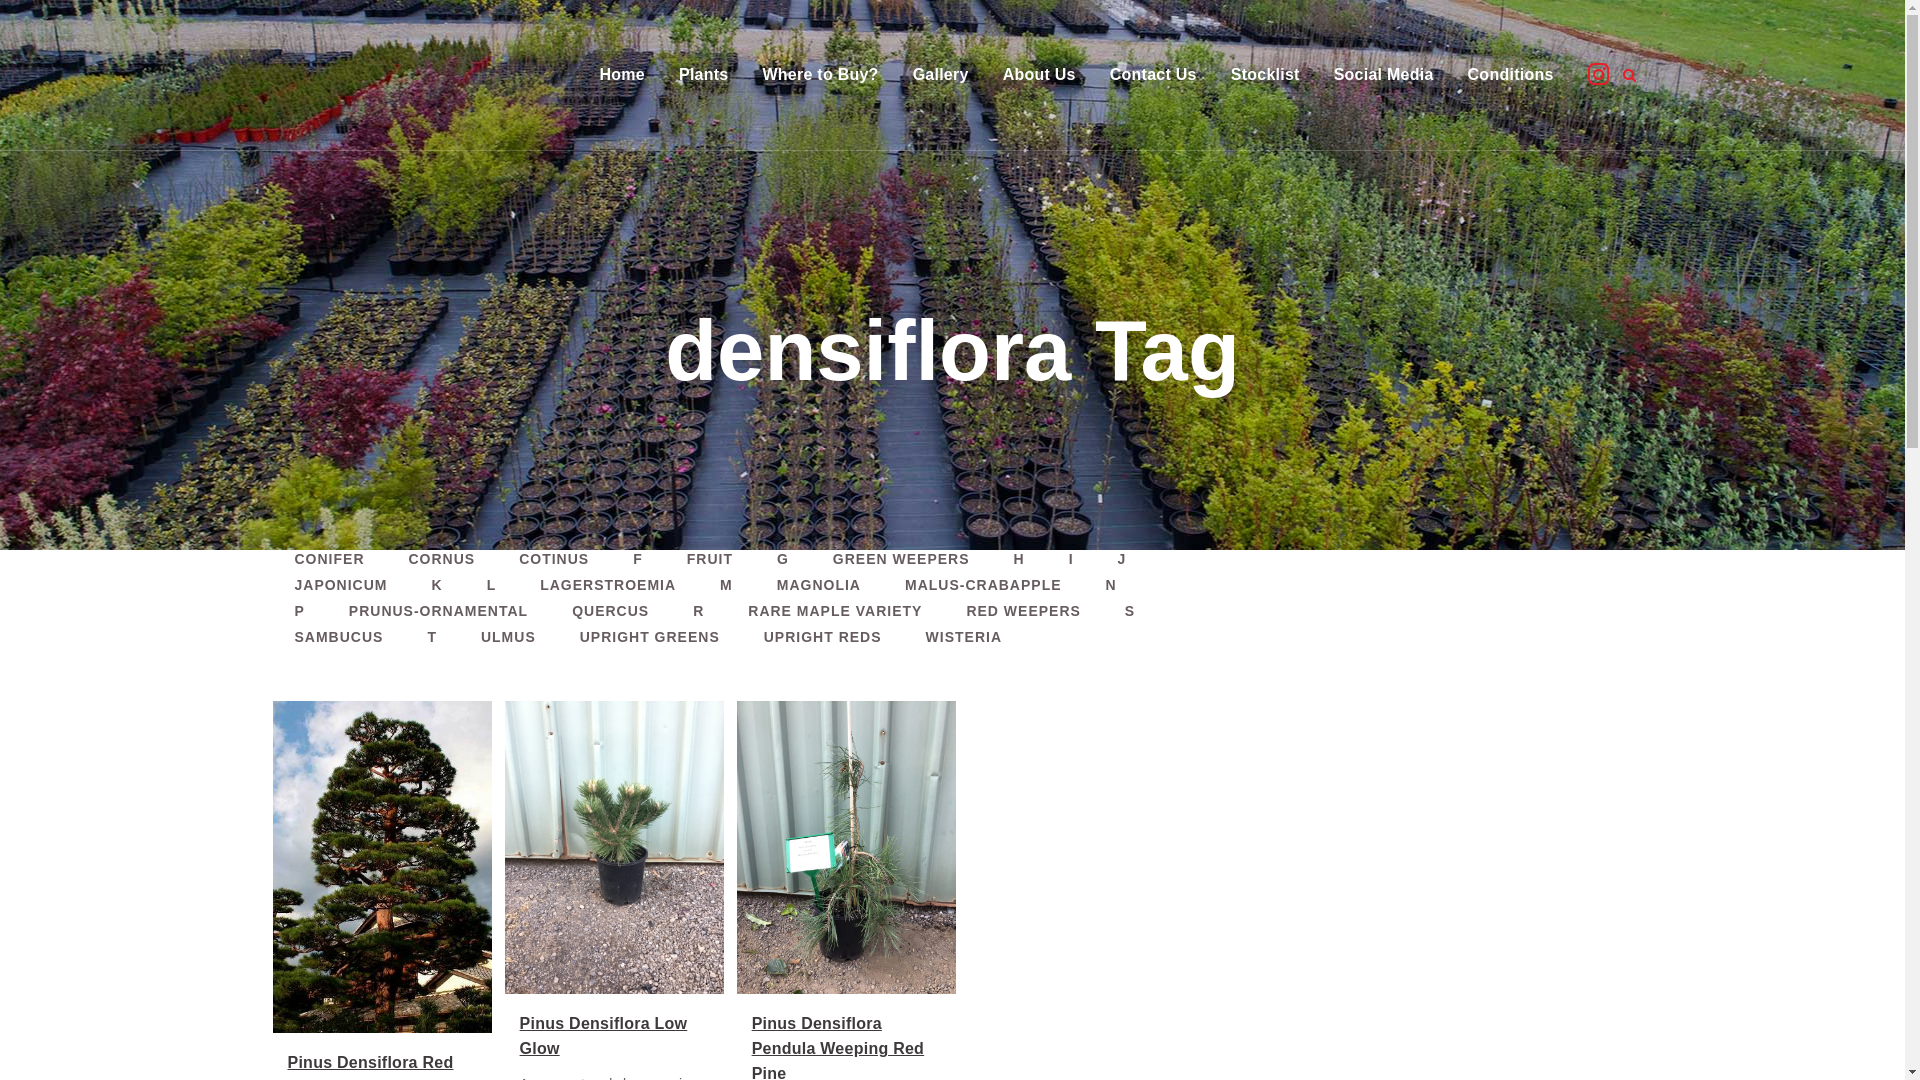 The image size is (1920, 1080). What do you see at coordinates (820, 75) in the screenshot?
I see `Where to Buy?` at bounding box center [820, 75].